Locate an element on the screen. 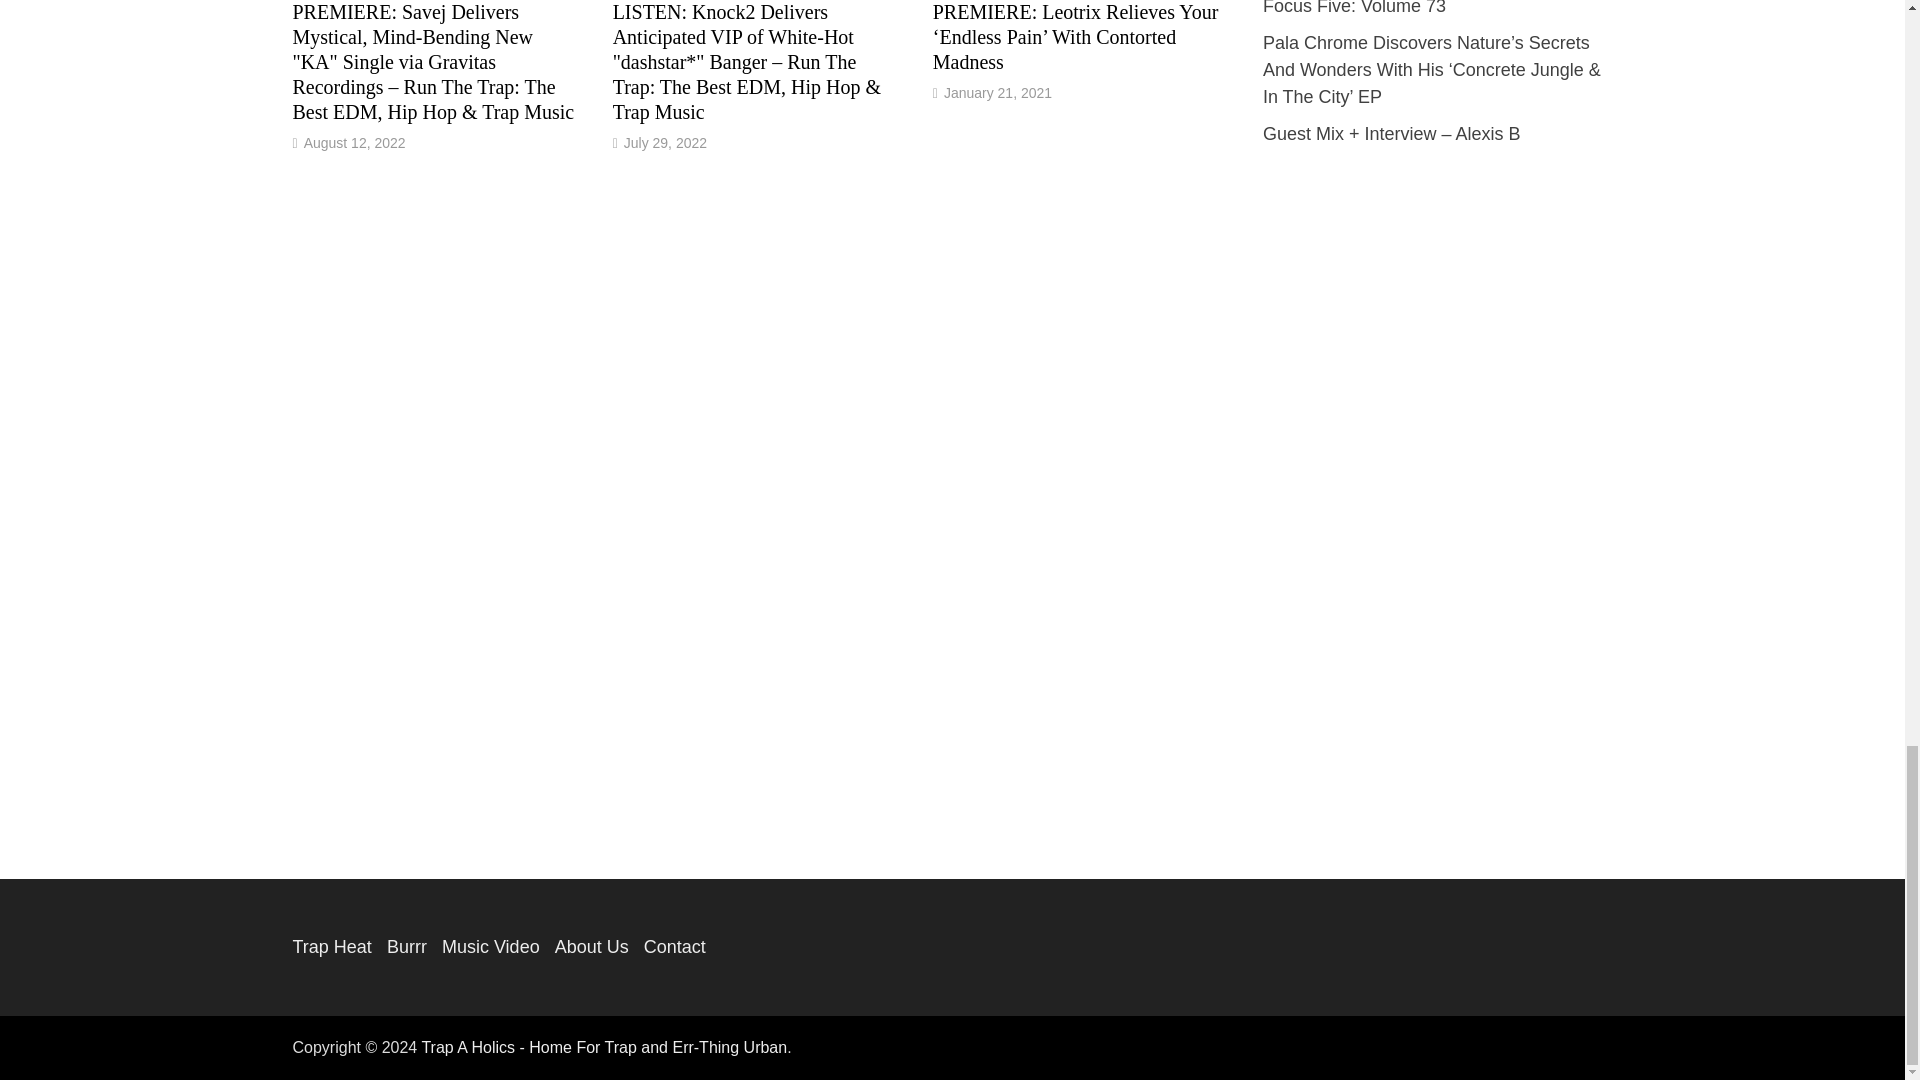 The height and width of the screenshot is (1080, 1920). Trap A Holics - Home For Trap and Err-Thing Urban is located at coordinates (604, 1047).